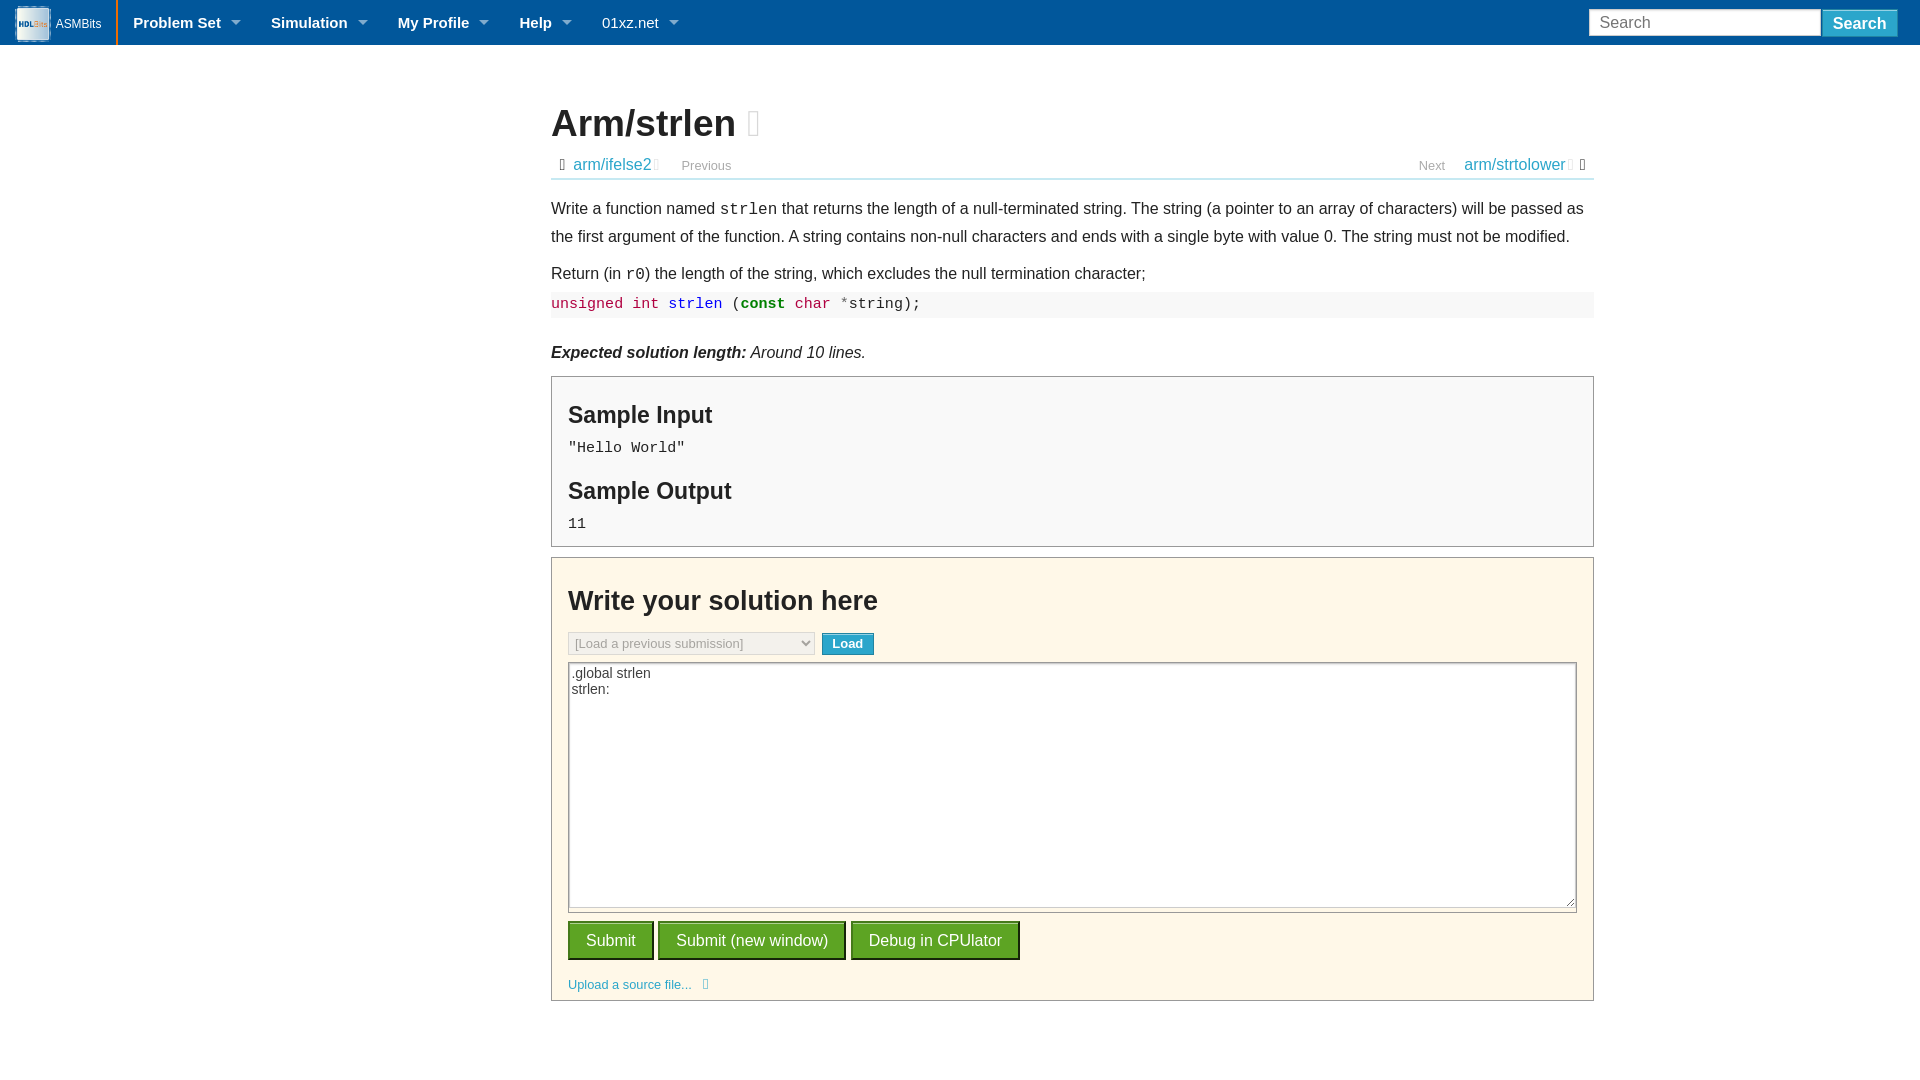  Describe the element at coordinates (186, 22) in the screenshot. I see `Problem Set` at that location.